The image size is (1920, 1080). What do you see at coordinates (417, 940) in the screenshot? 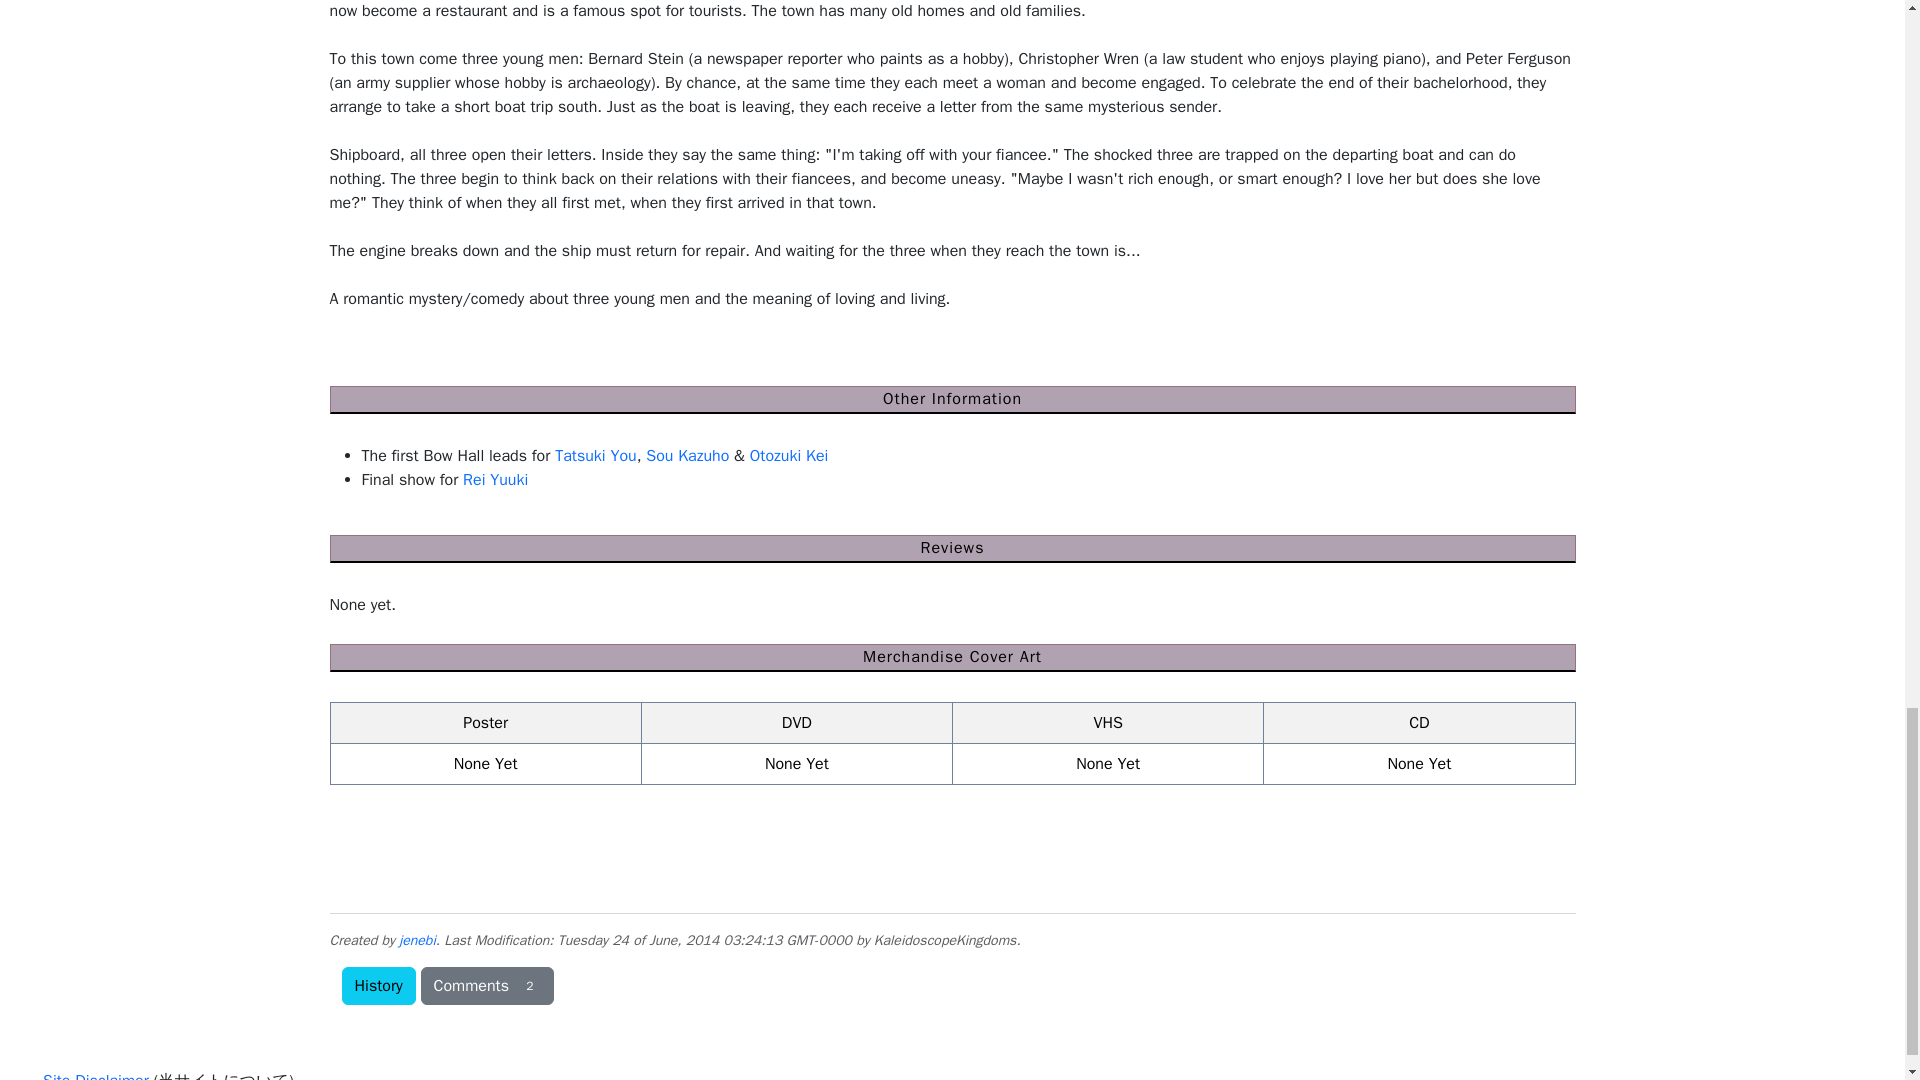
I see `jenebi` at bounding box center [417, 940].